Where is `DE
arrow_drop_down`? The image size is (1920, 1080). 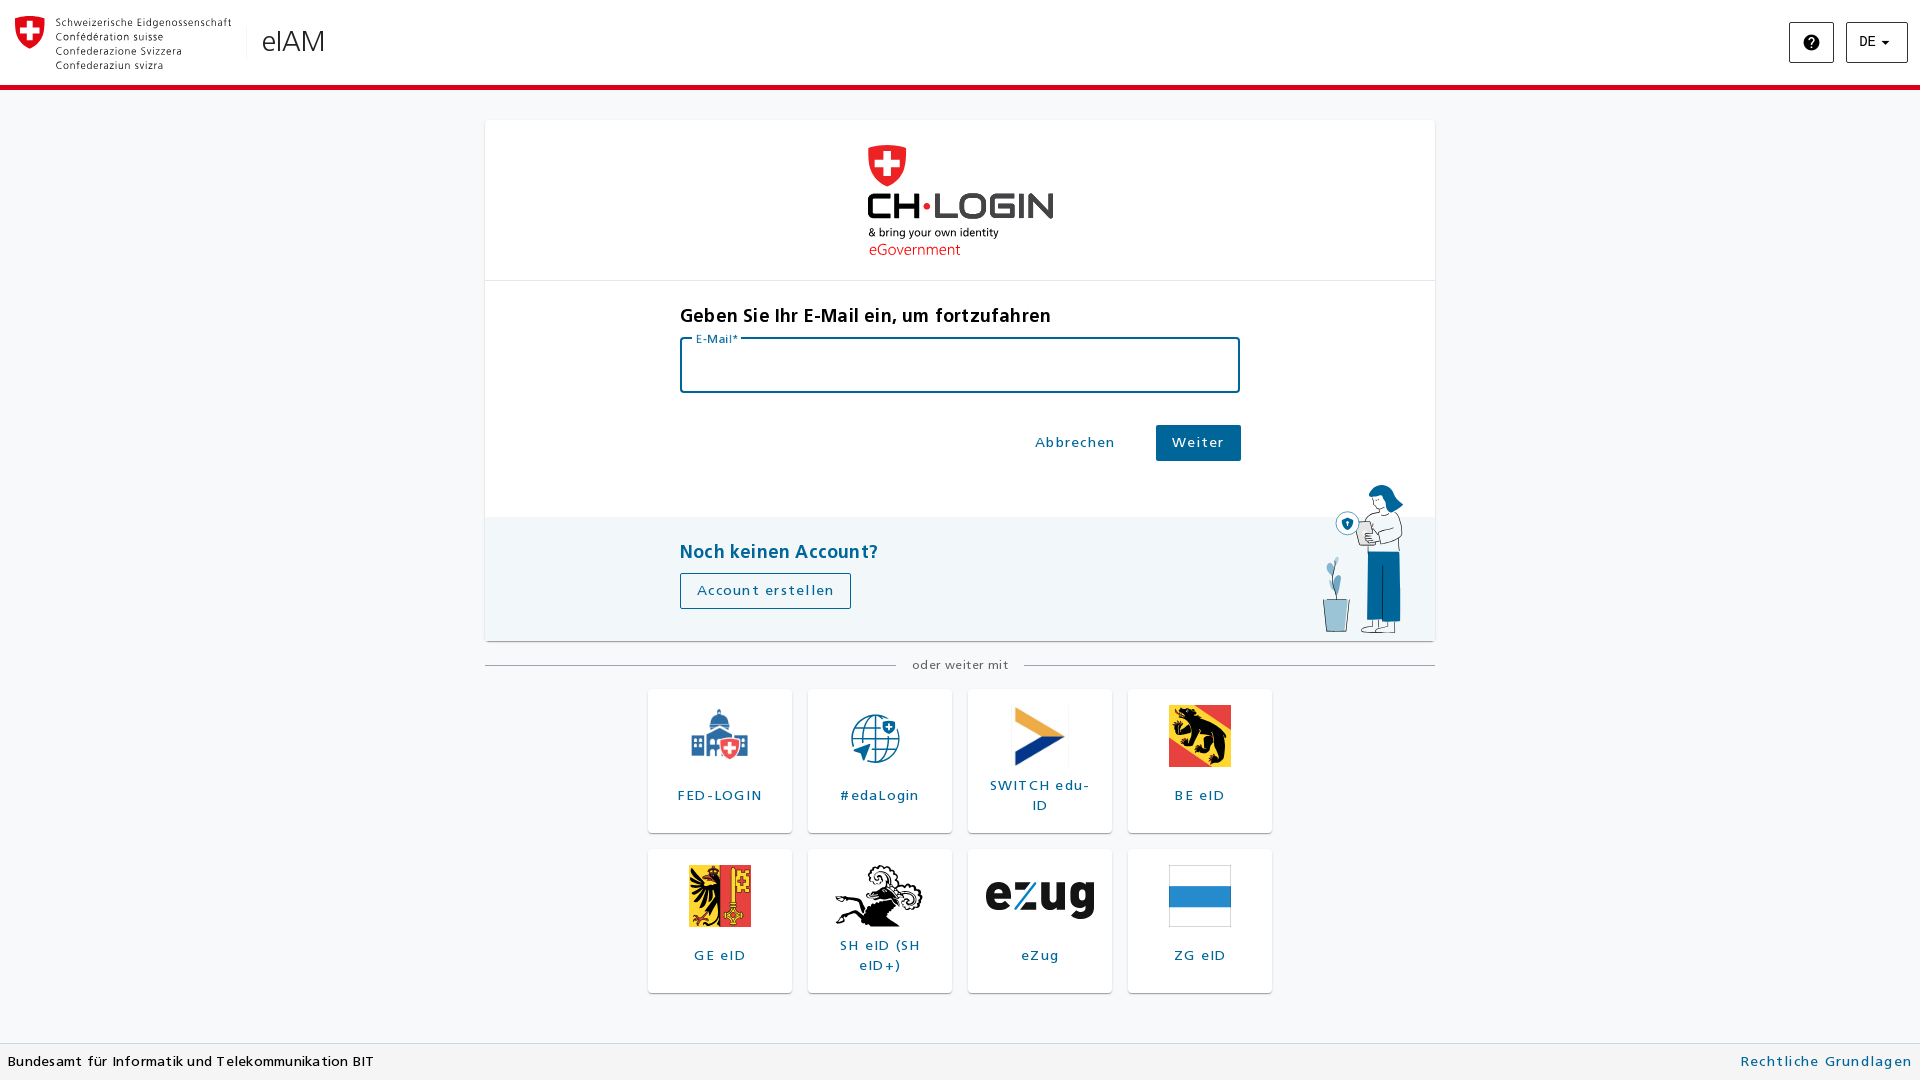
DE
arrow_drop_down is located at coordinates (1877, 42).